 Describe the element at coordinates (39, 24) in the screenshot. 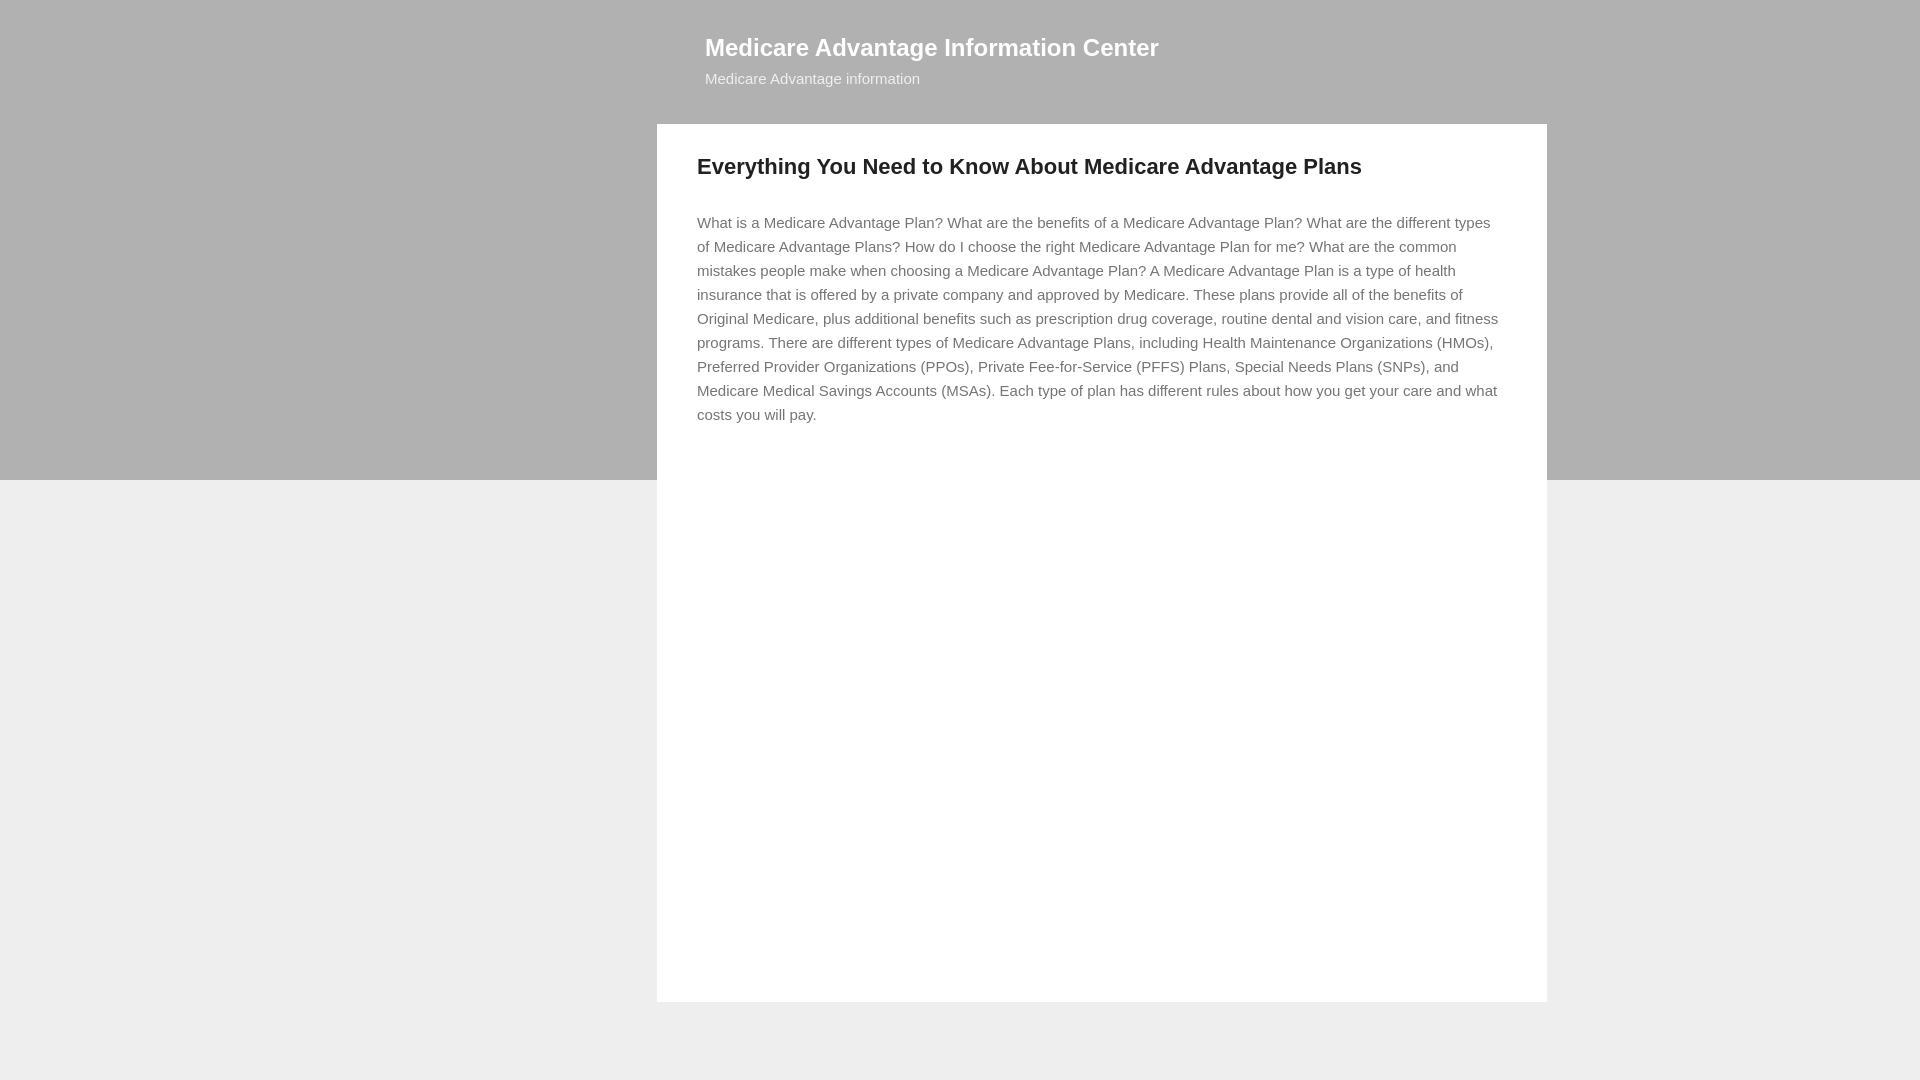

I see `Search` at that location.